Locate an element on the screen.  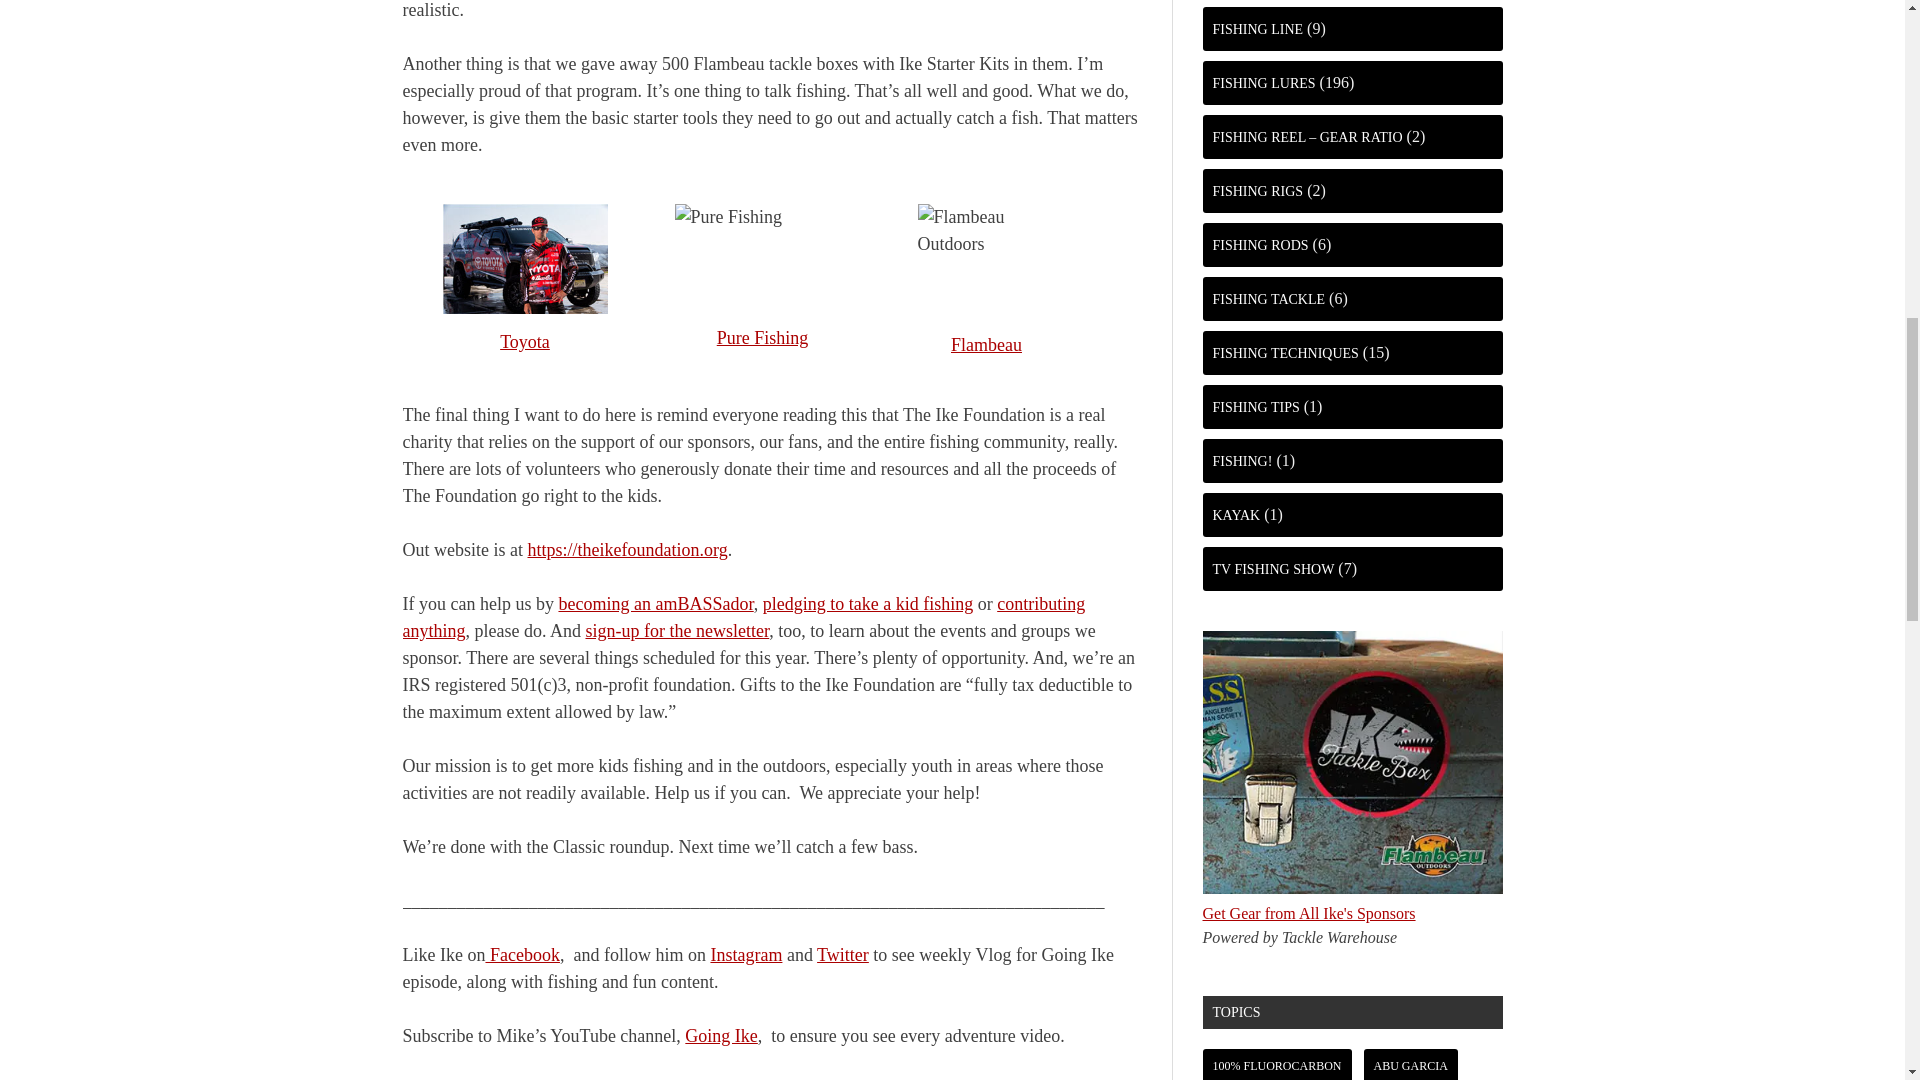
Going Ike is located at coordinates (720, 1036).